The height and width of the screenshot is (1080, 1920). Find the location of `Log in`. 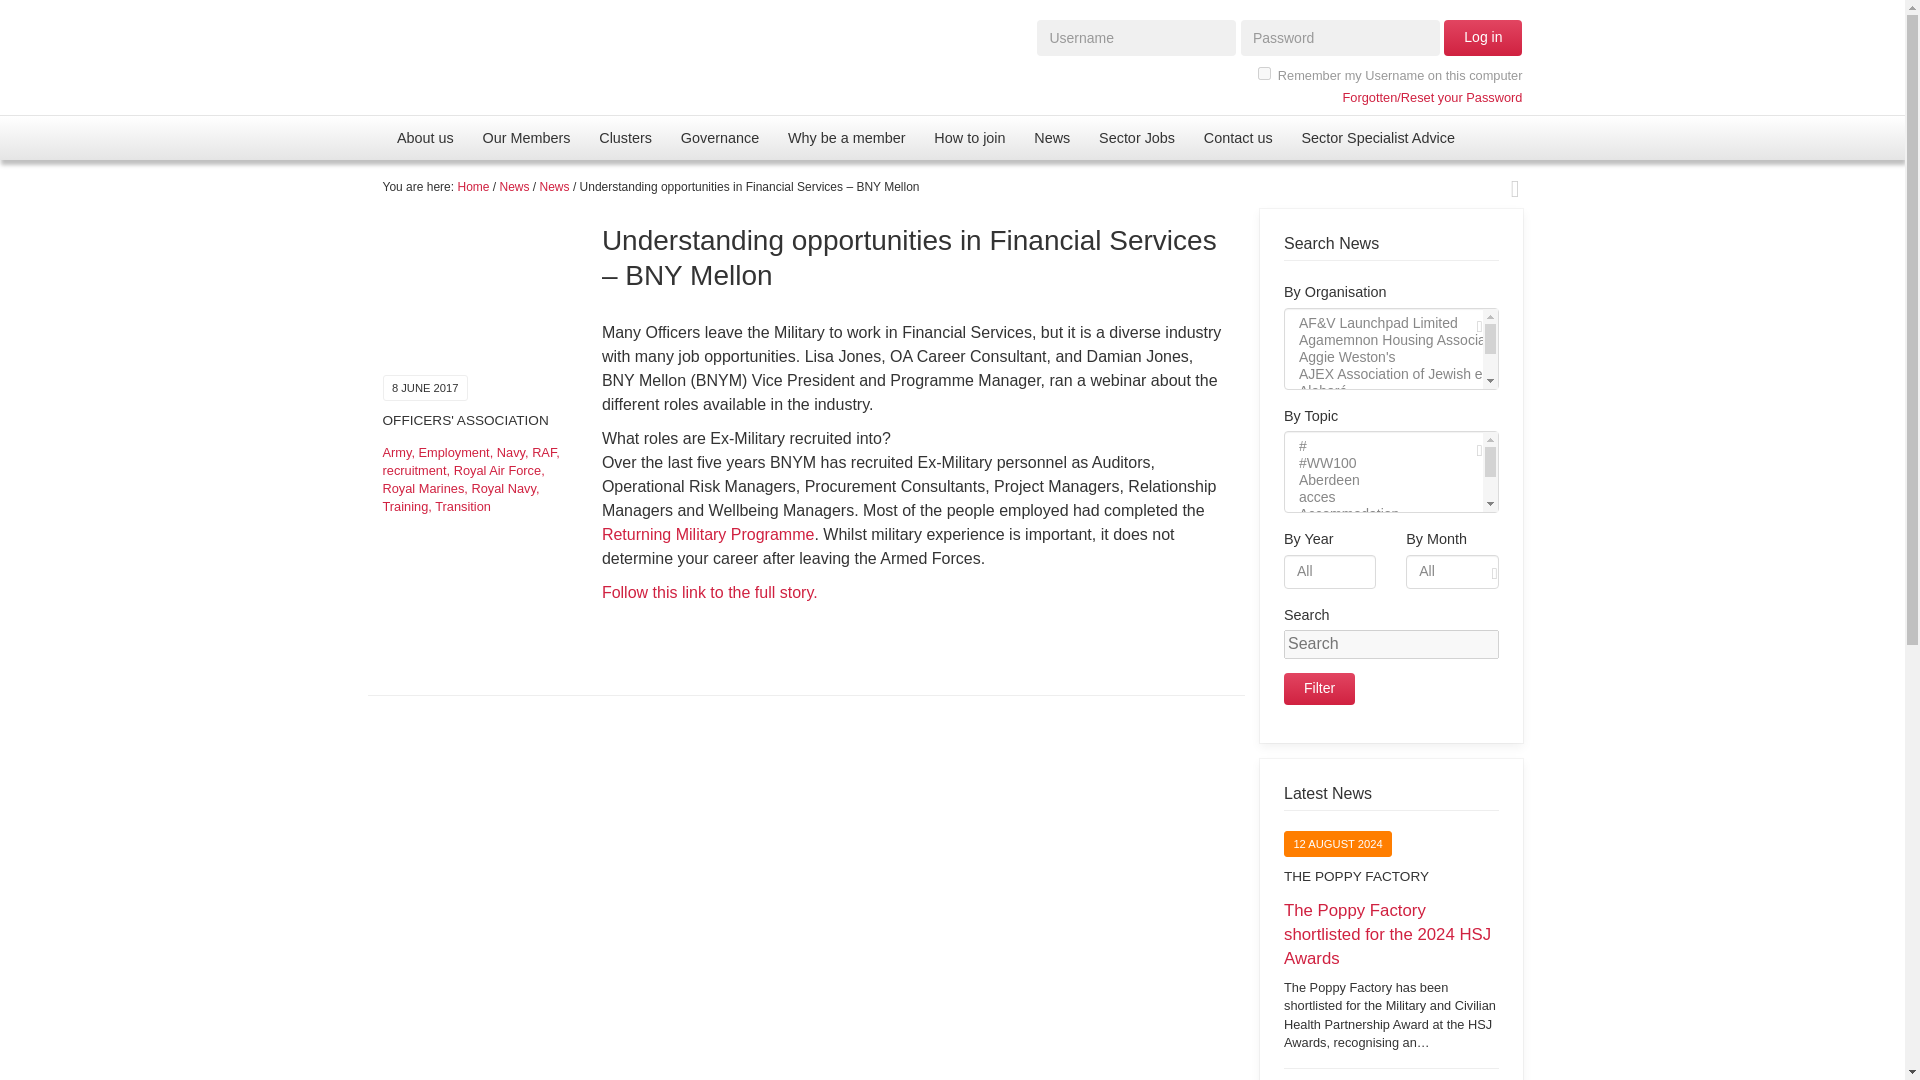

Log in is located at coordinates (1482, 38).